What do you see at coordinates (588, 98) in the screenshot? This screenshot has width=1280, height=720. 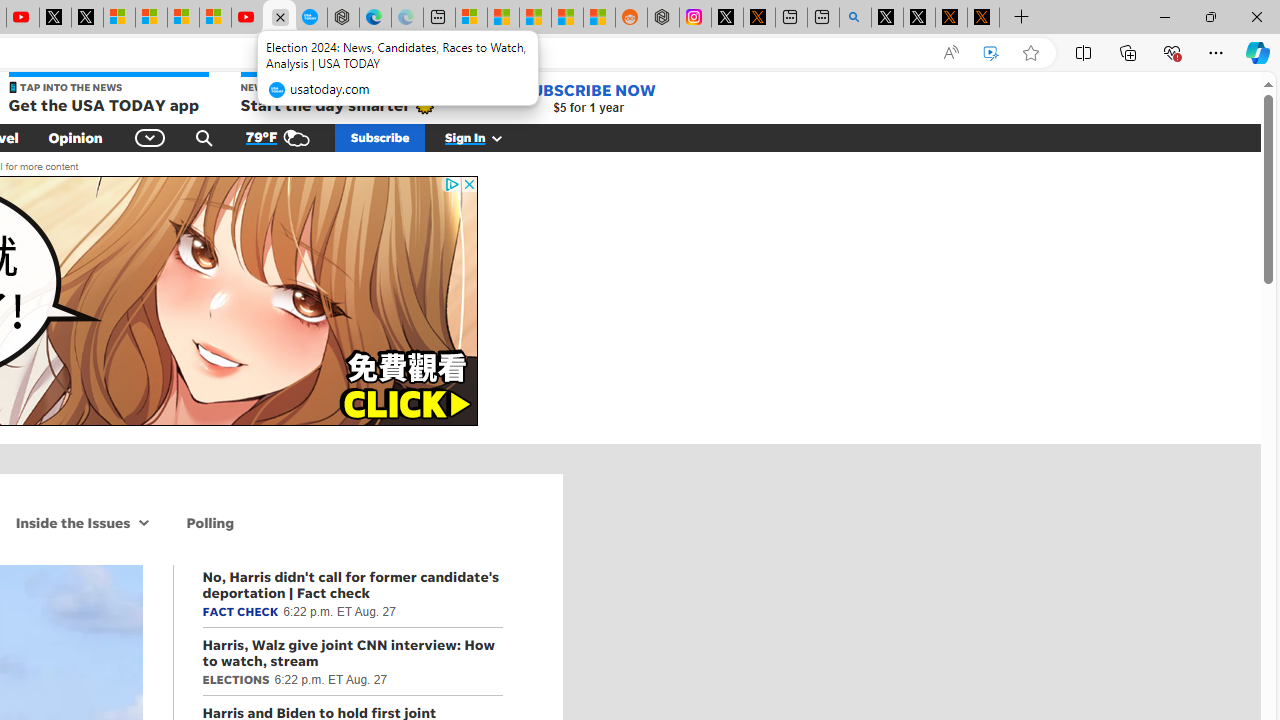 I see `SUBSCRIBE NOW $5 for 1 year` at bounding box center [588, 98].